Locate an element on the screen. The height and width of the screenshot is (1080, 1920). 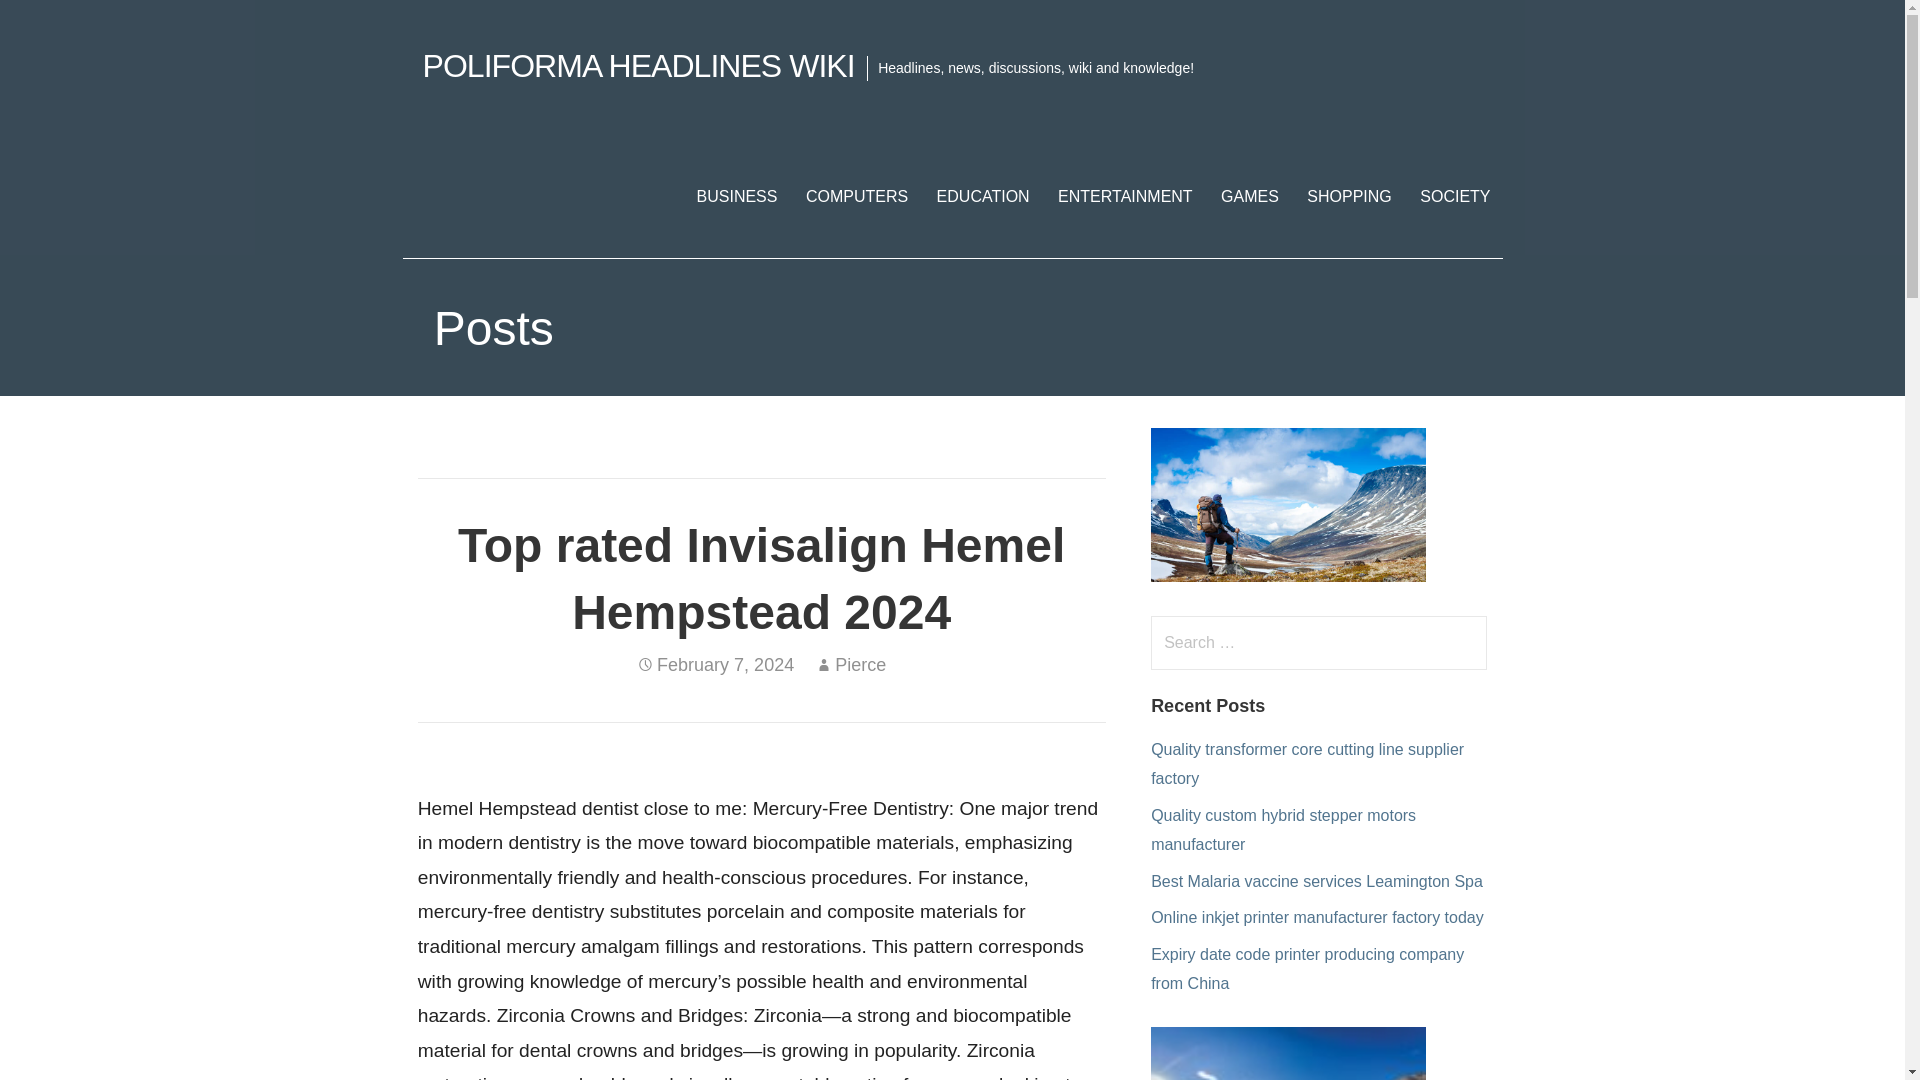
Online inkjet printer manufacturer factory today is located at coordinates (1317, 917).